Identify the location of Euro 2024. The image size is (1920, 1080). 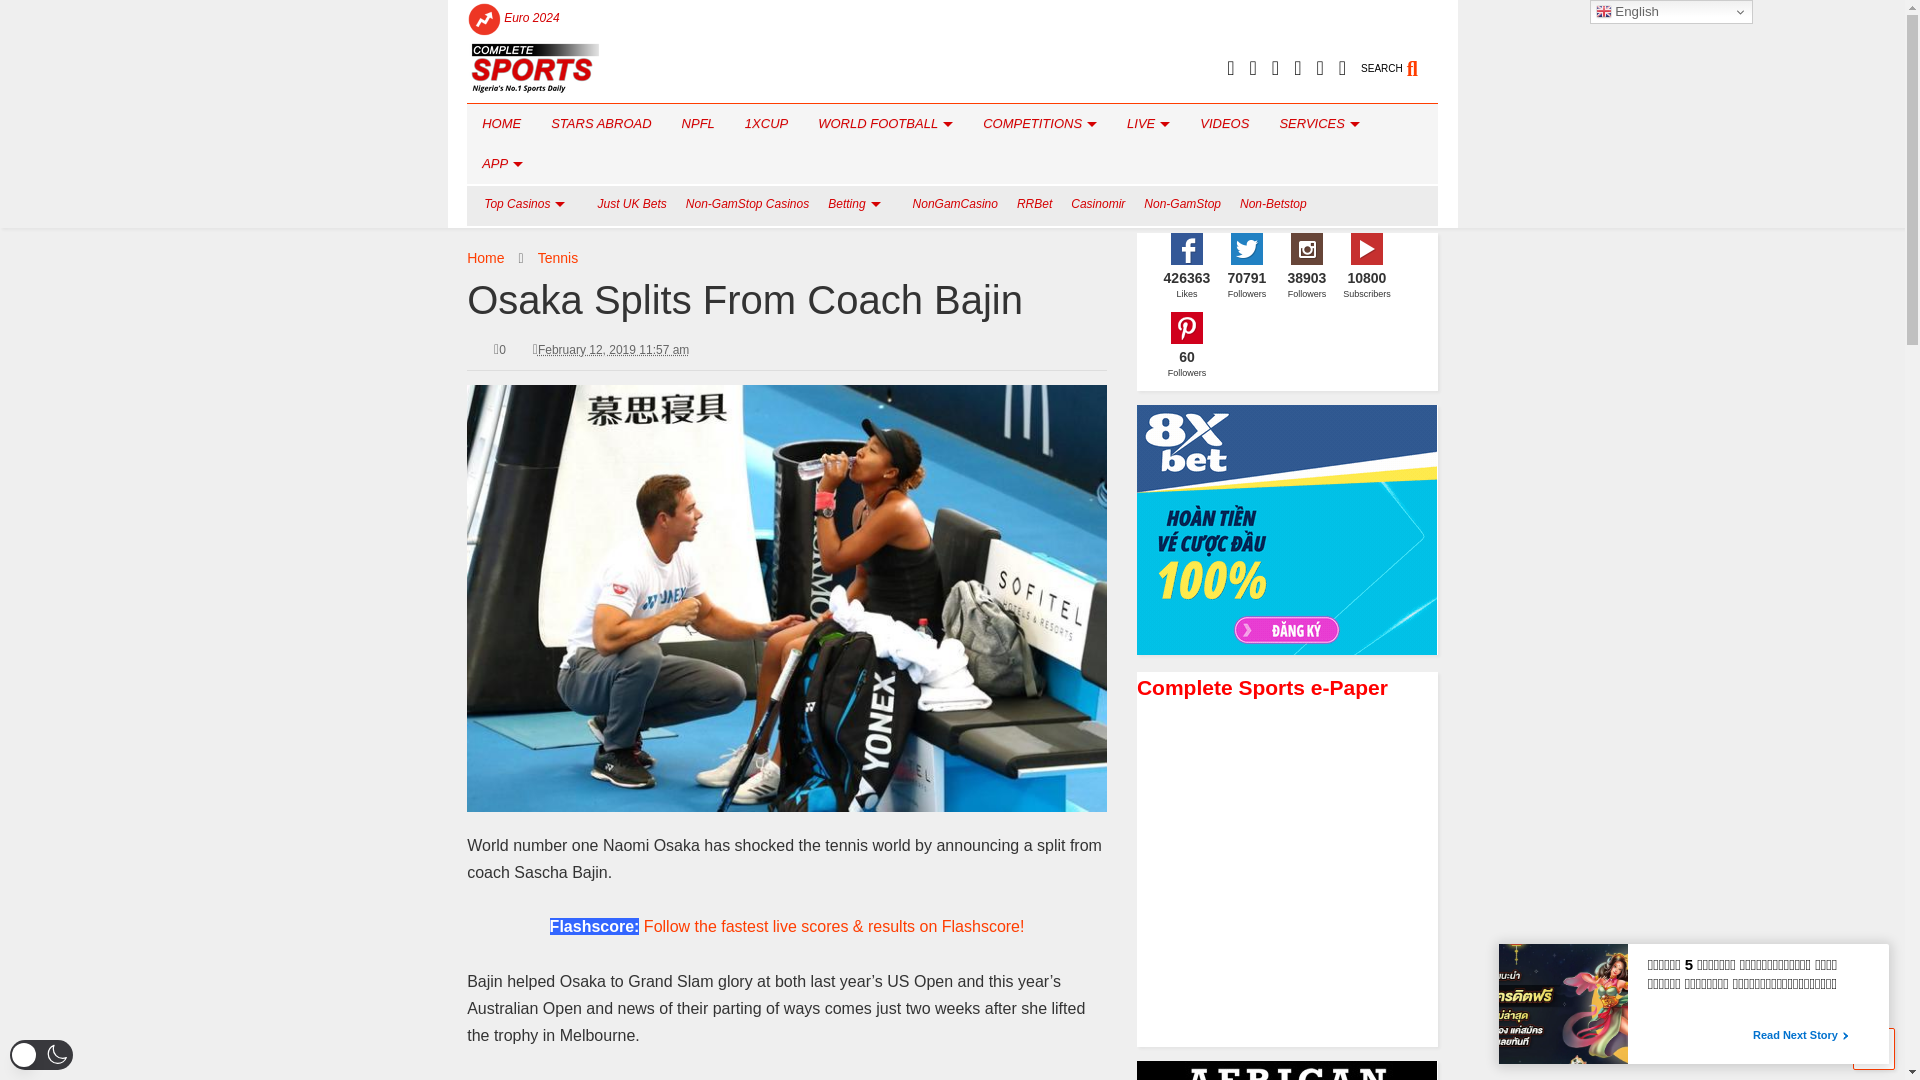
(532, 18).